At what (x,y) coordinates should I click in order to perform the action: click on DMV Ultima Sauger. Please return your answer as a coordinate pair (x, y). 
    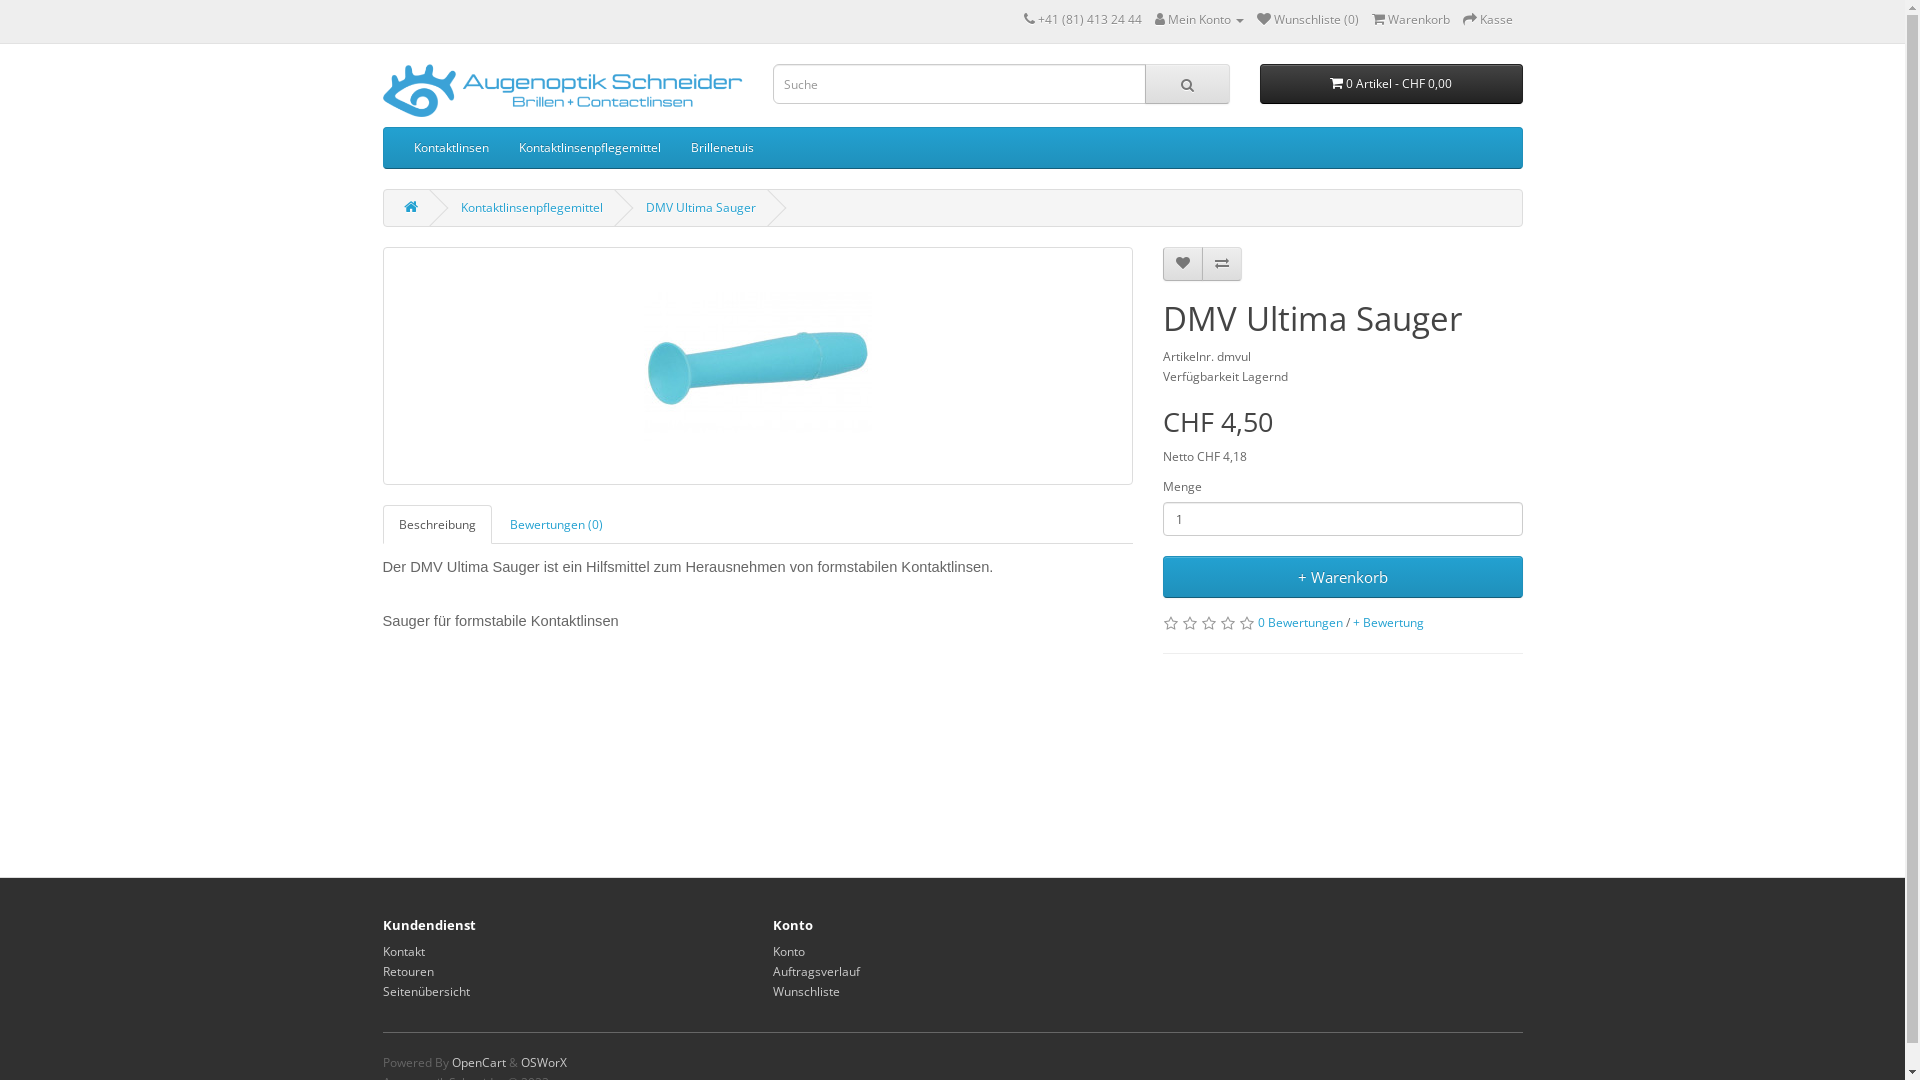
    Looking at the image, I should click on (758, 366).